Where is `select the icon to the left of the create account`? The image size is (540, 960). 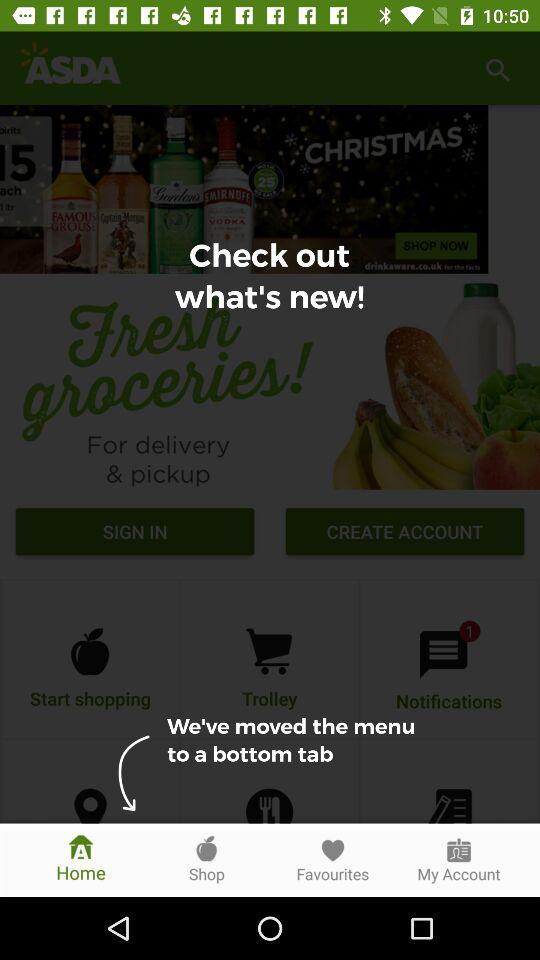 select the icon to the left of the create account is located at coordinates (134, 534).